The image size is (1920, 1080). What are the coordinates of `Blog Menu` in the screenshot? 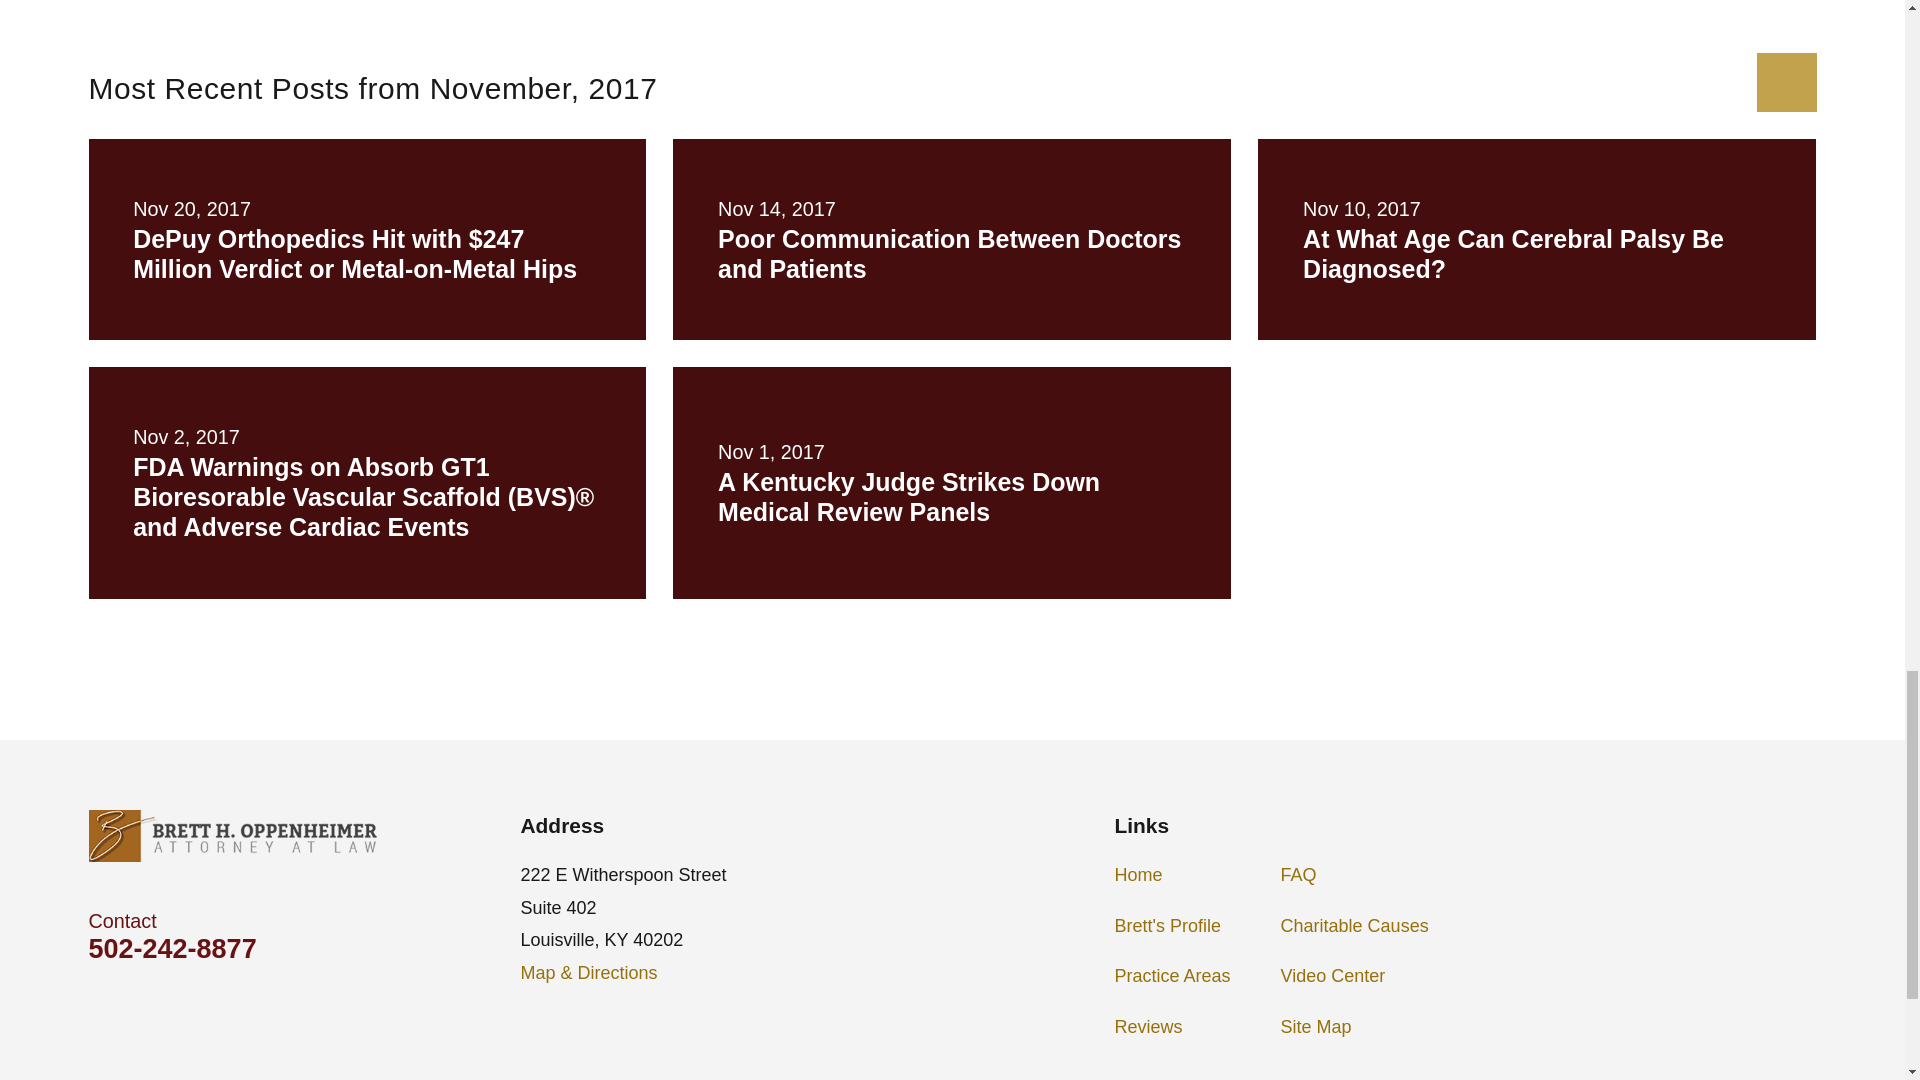 It's located at (1786, 82).